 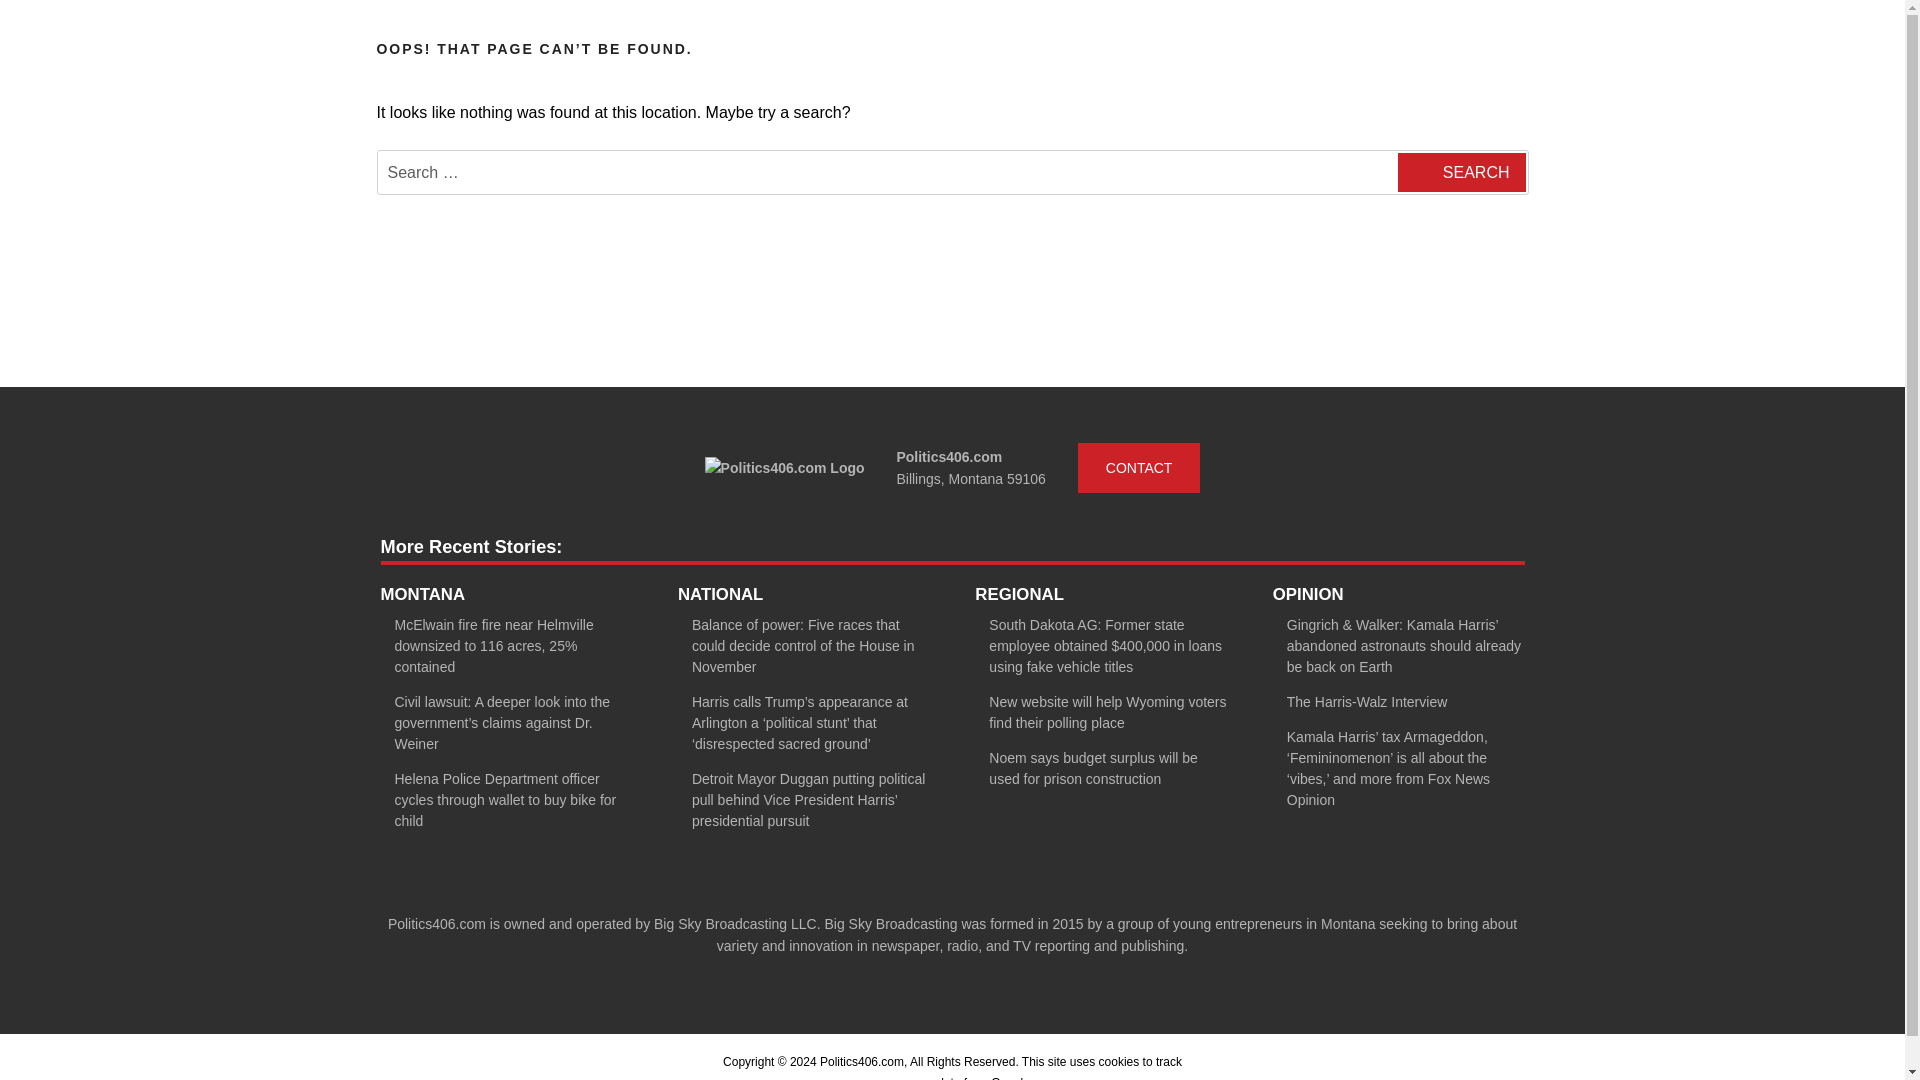 What do you see at coordinates (1139, 467) in the screenshot?
I see `CONTACT` at bounding box center [1139, 467].